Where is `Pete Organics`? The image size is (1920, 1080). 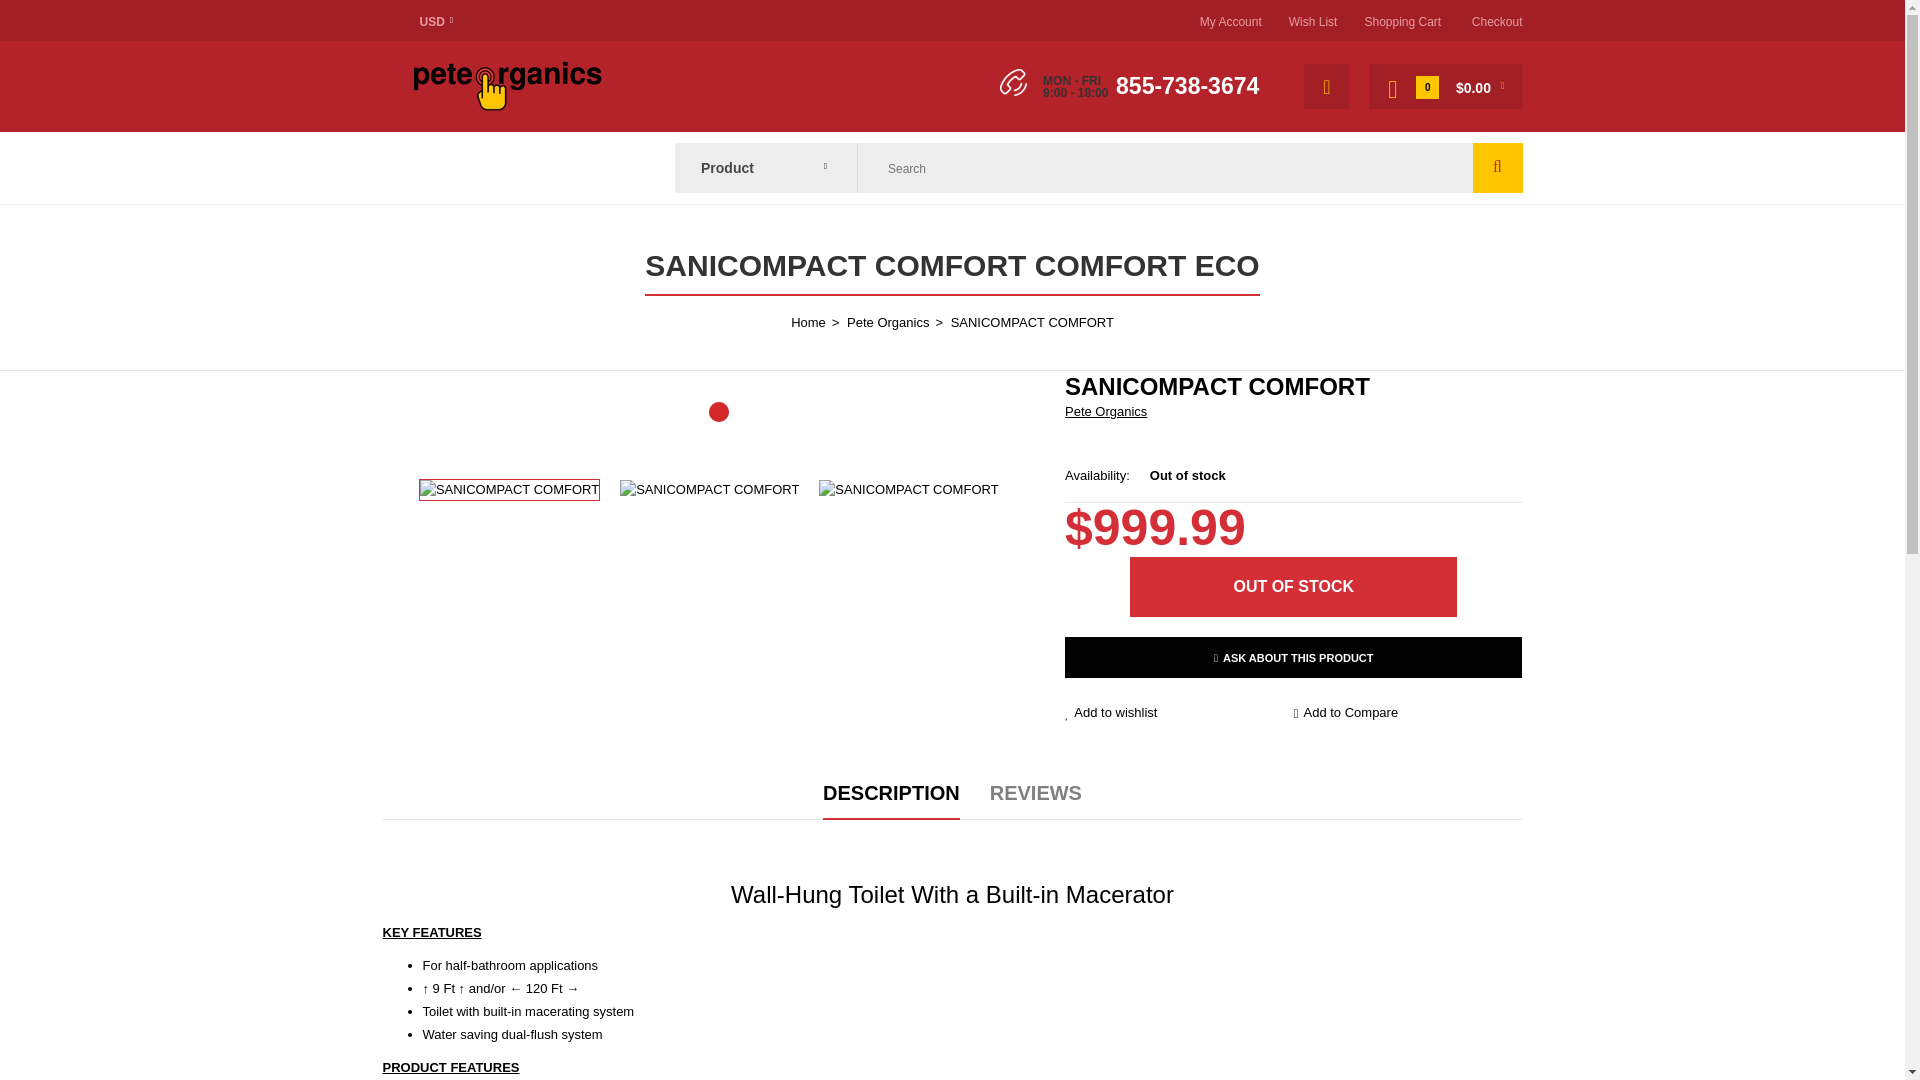 Pete Organics is located at coordinates (506, 84).